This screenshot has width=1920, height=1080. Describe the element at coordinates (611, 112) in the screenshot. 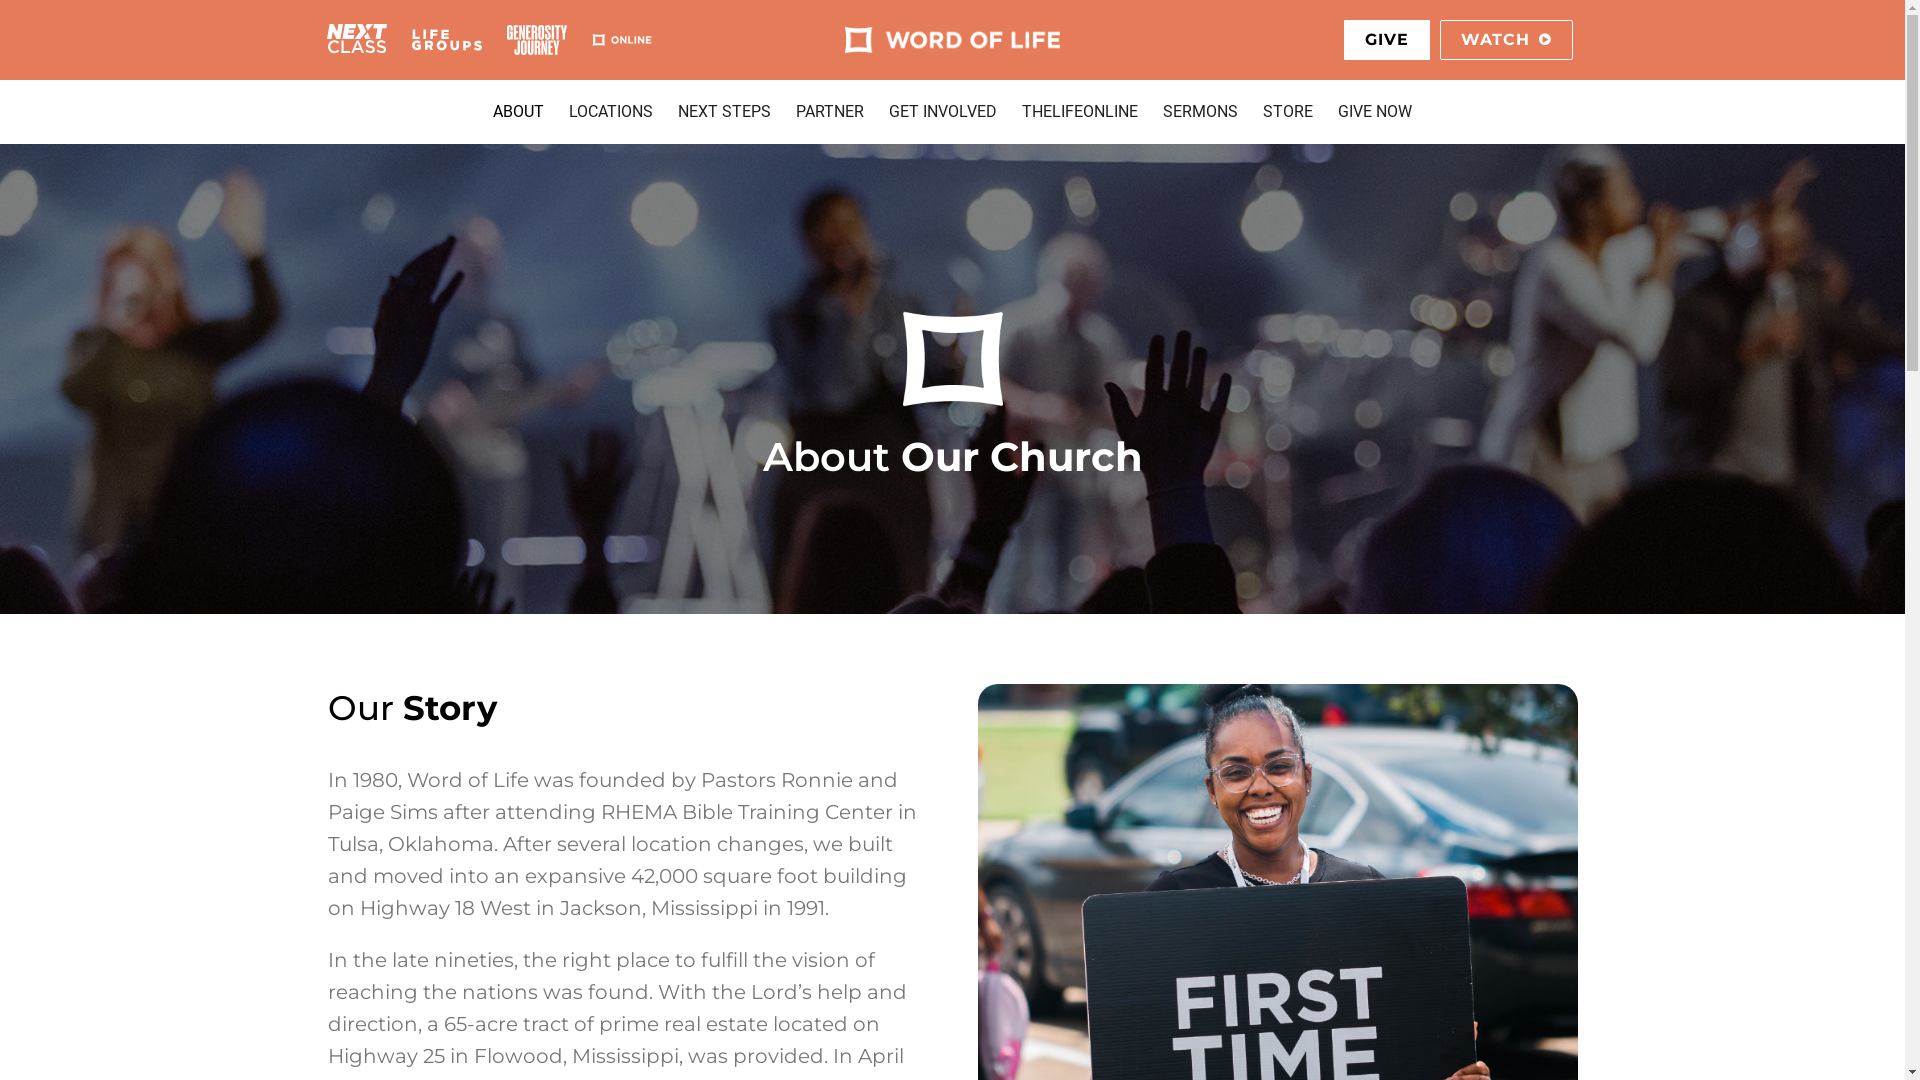

I see `LOCATIONS` at that location.